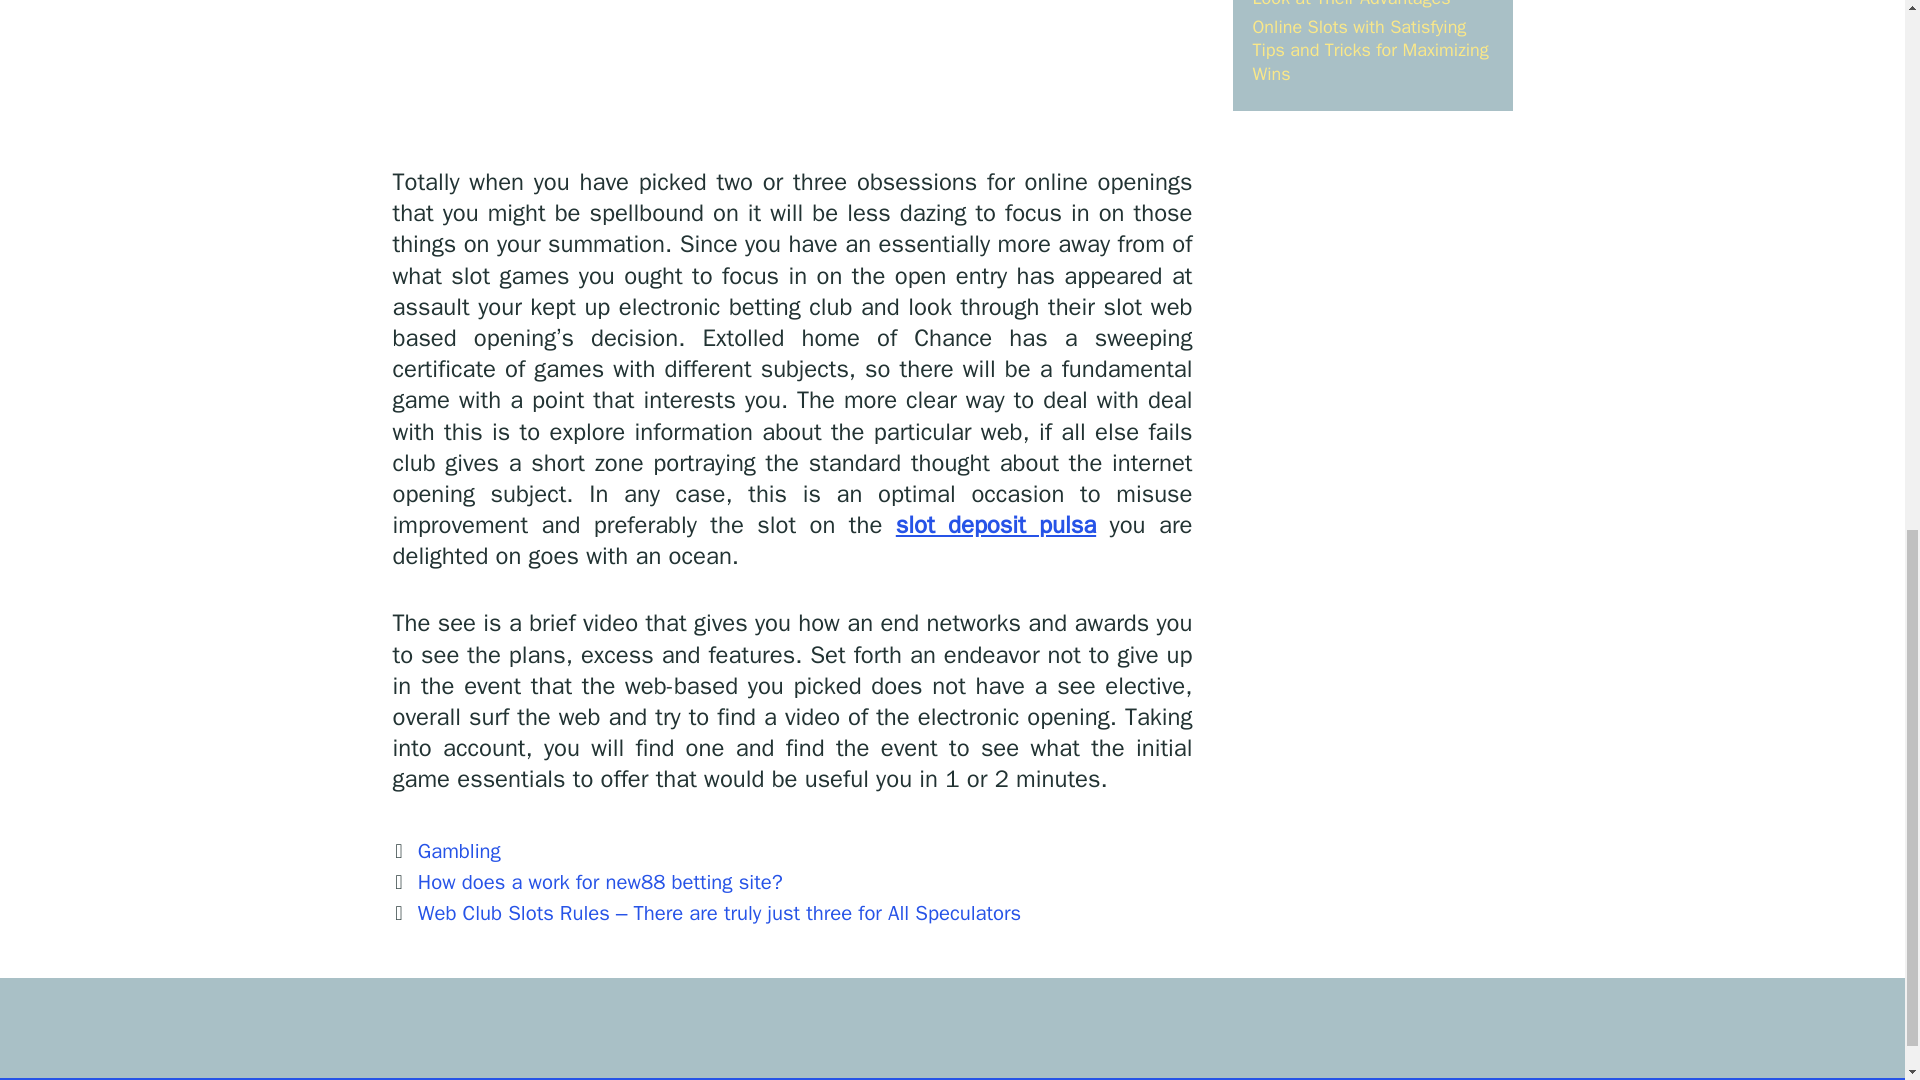 The height and width of the screenshot is (1080, 1920). What do you see at coordinates (996, 524) in the screenshot?
I see `slot deposit pulsa` at bounding box center [996, 524].